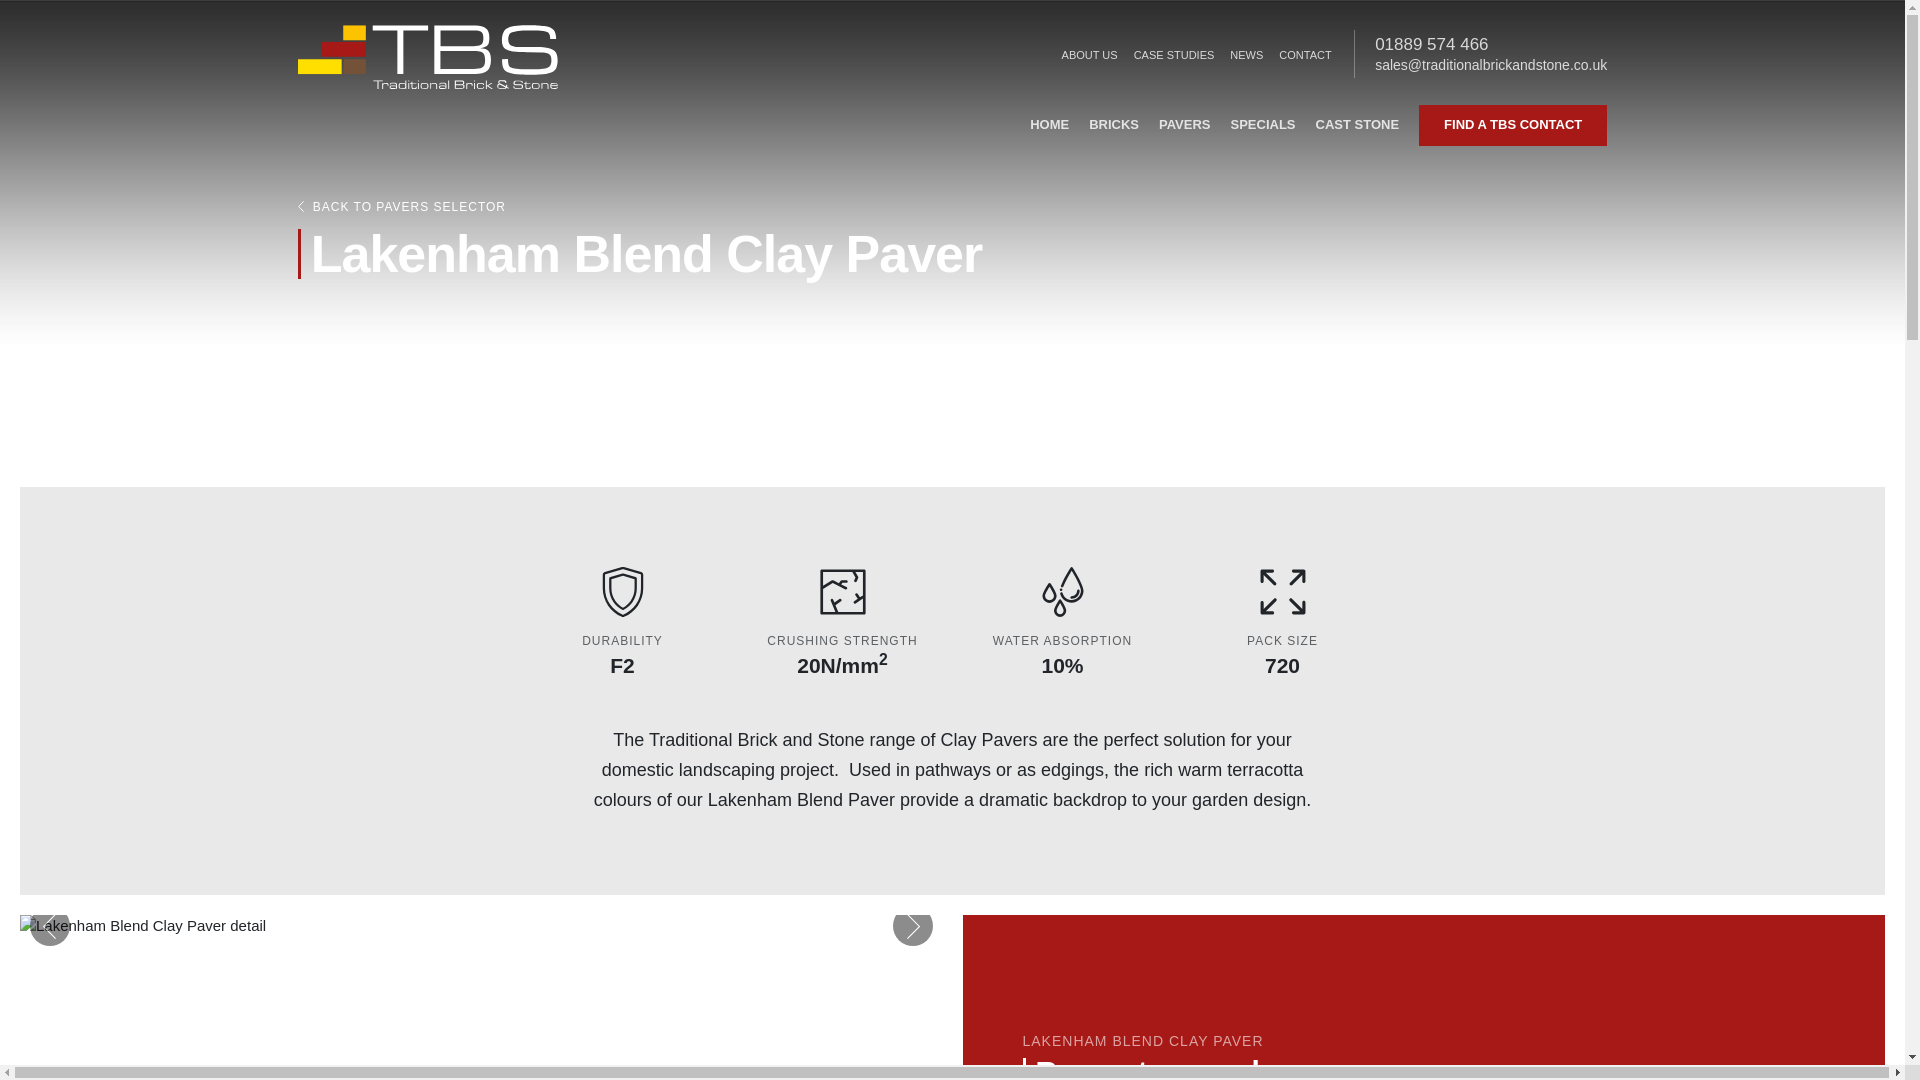  Describe the element at coordinates (1357, 124) in the screenshot. I see `CAST STONE` at that location.